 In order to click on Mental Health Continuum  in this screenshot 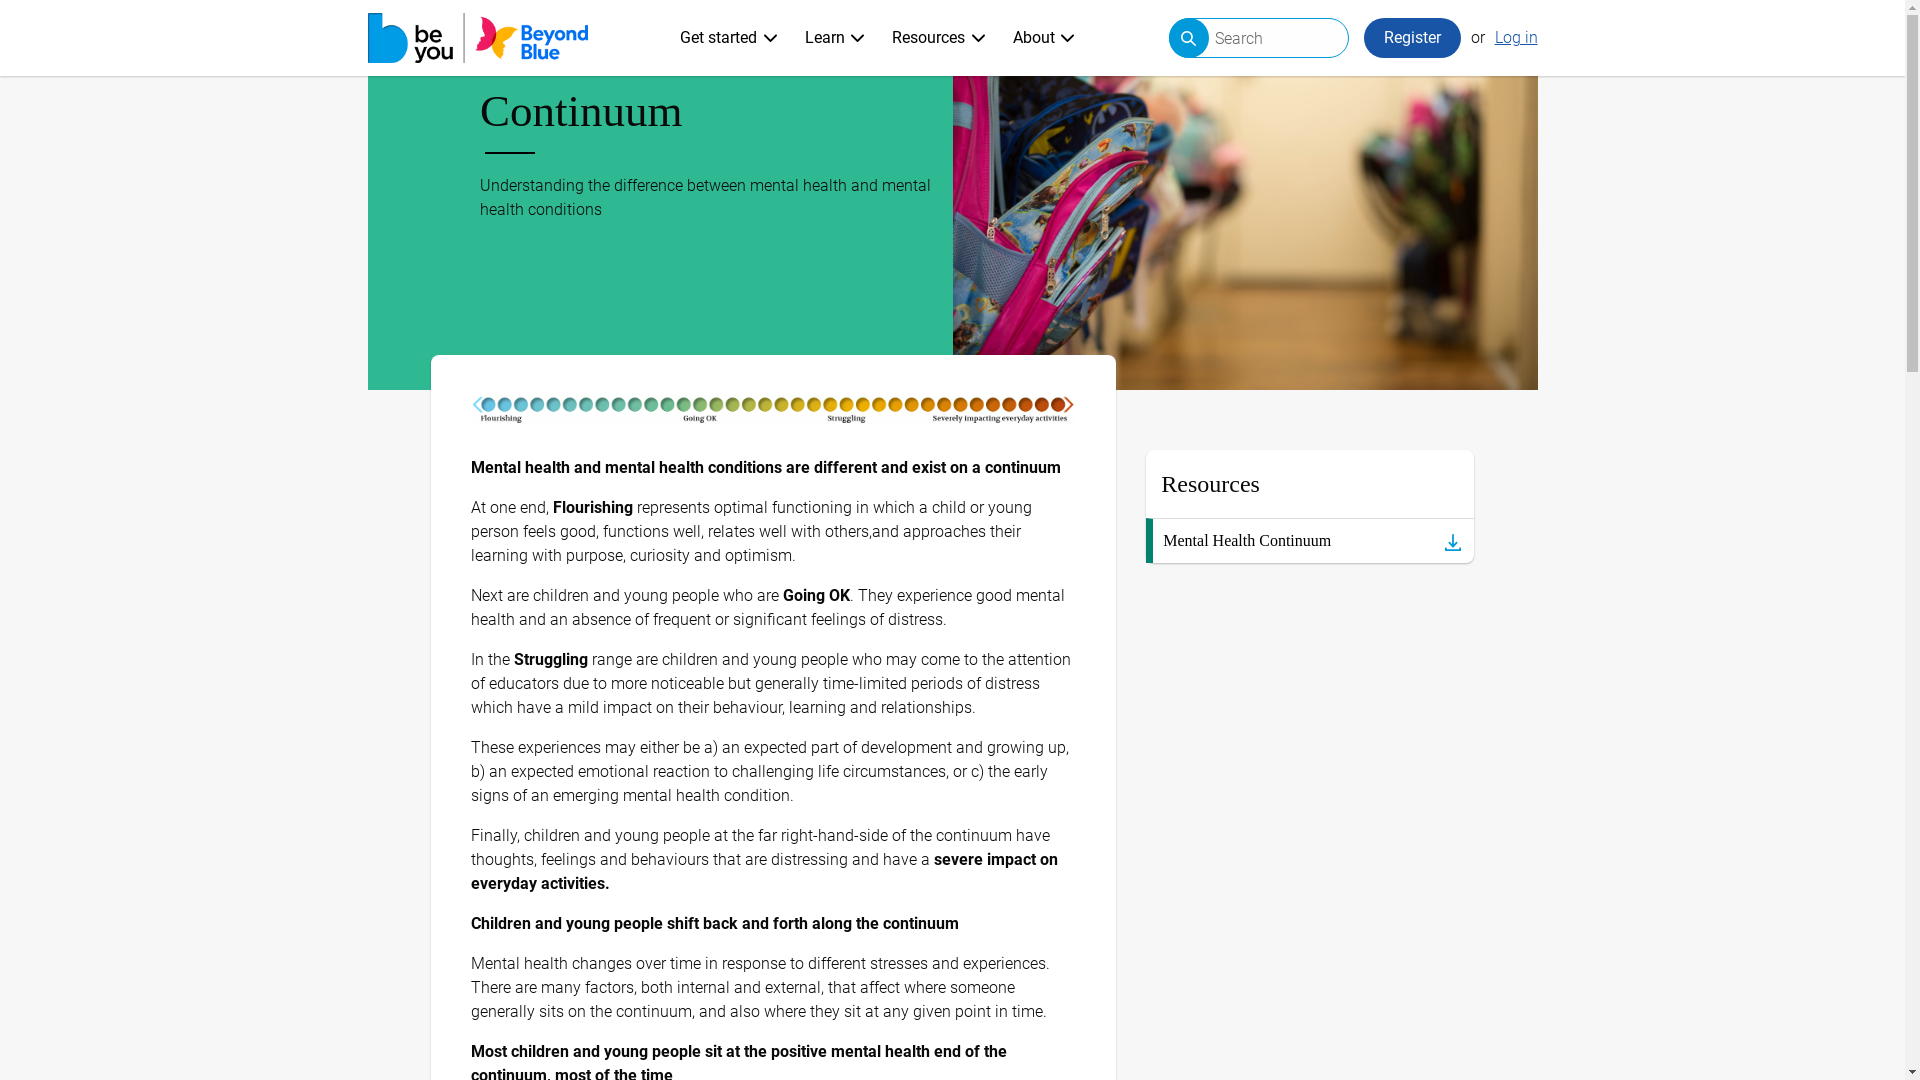, I will do `click(1310, 540)`.